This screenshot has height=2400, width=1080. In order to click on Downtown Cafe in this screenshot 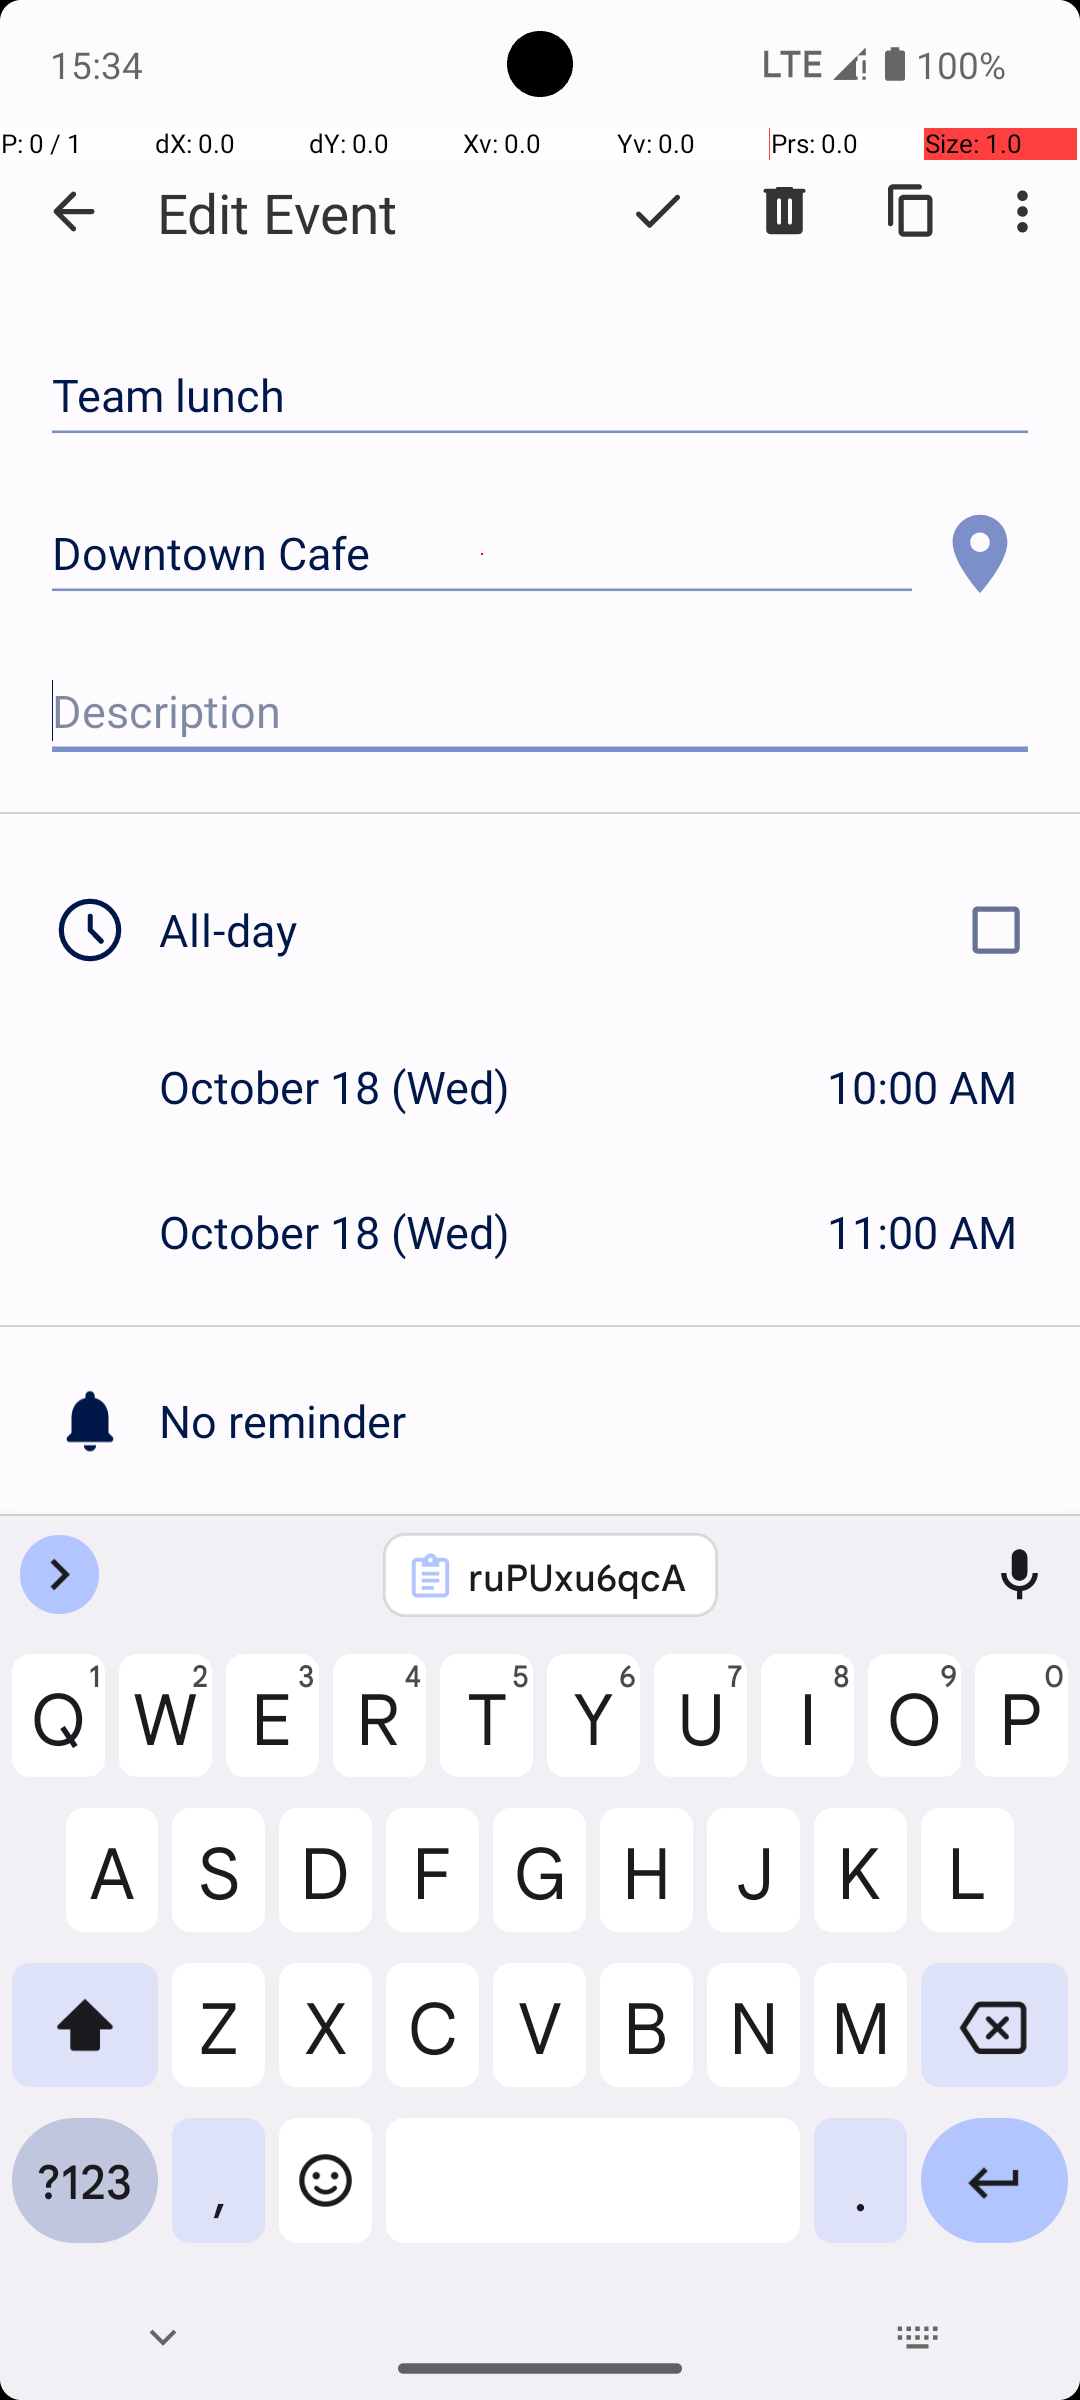, I will do `click(482, 554)`.